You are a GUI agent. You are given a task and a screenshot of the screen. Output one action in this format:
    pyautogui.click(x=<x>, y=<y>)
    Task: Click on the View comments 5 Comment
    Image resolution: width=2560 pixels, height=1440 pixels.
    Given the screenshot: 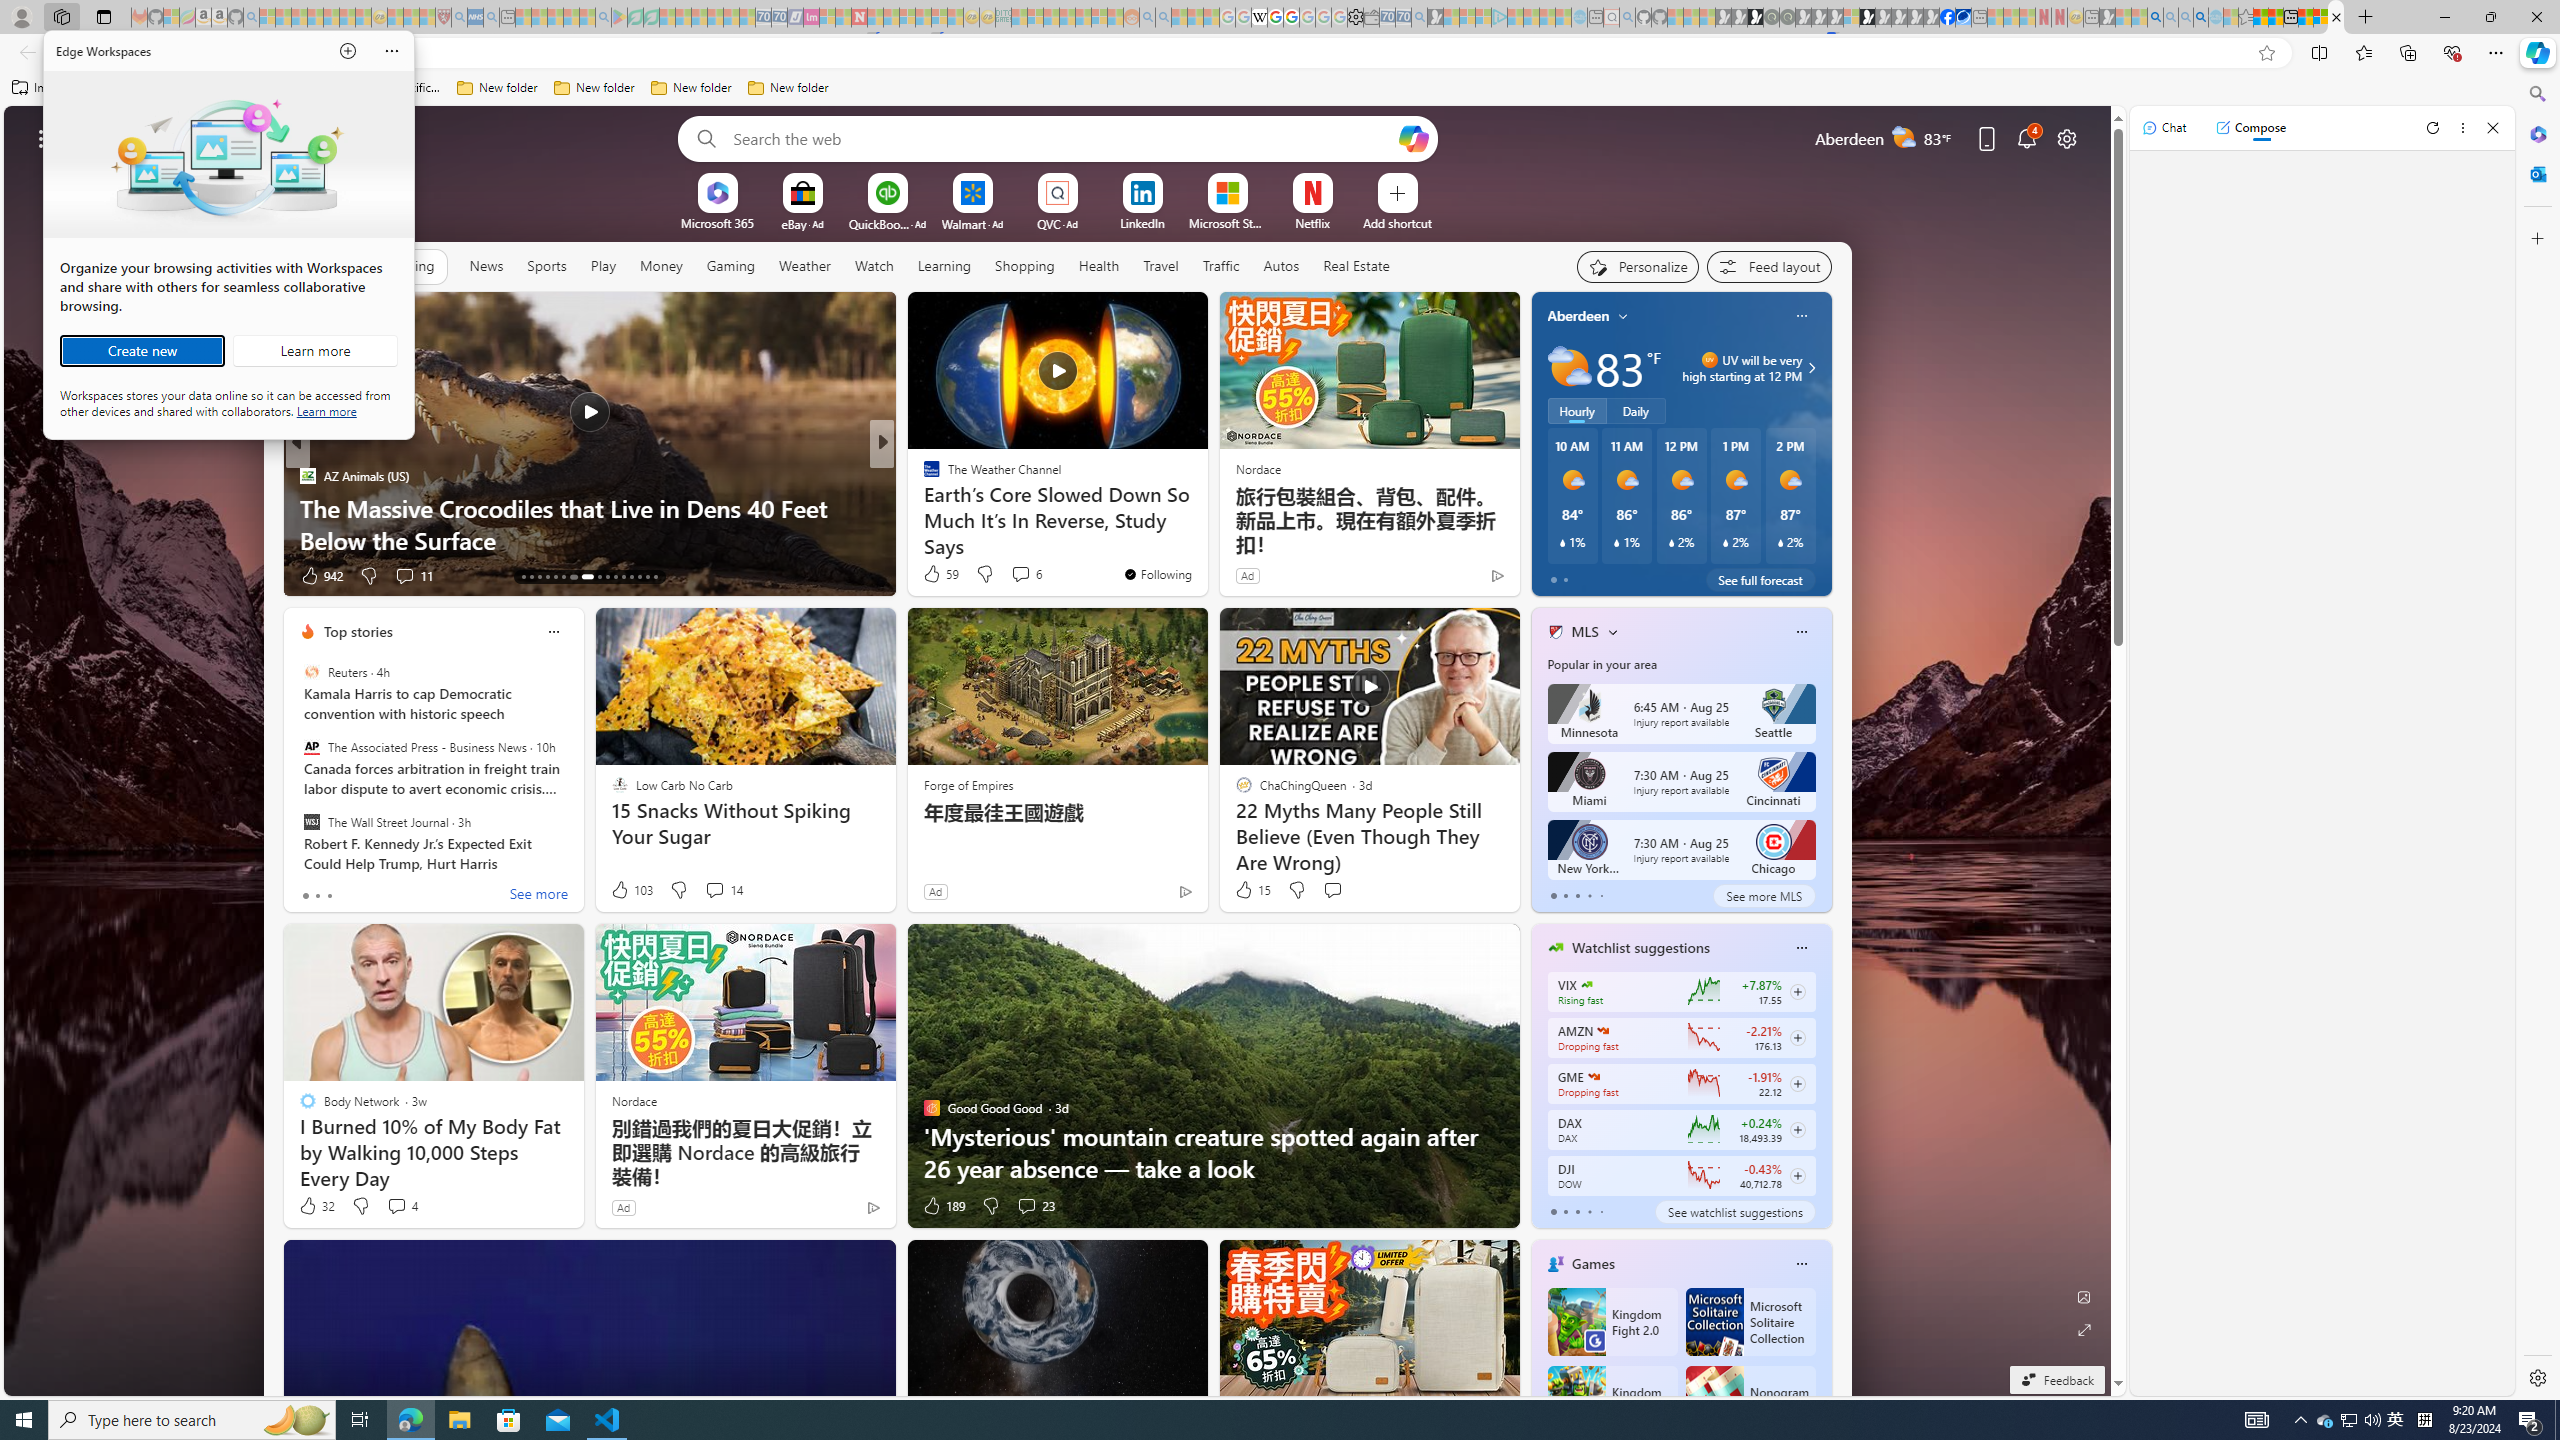 What is the action you would take?
    pyautogui.click(x=1020, y=576)
    